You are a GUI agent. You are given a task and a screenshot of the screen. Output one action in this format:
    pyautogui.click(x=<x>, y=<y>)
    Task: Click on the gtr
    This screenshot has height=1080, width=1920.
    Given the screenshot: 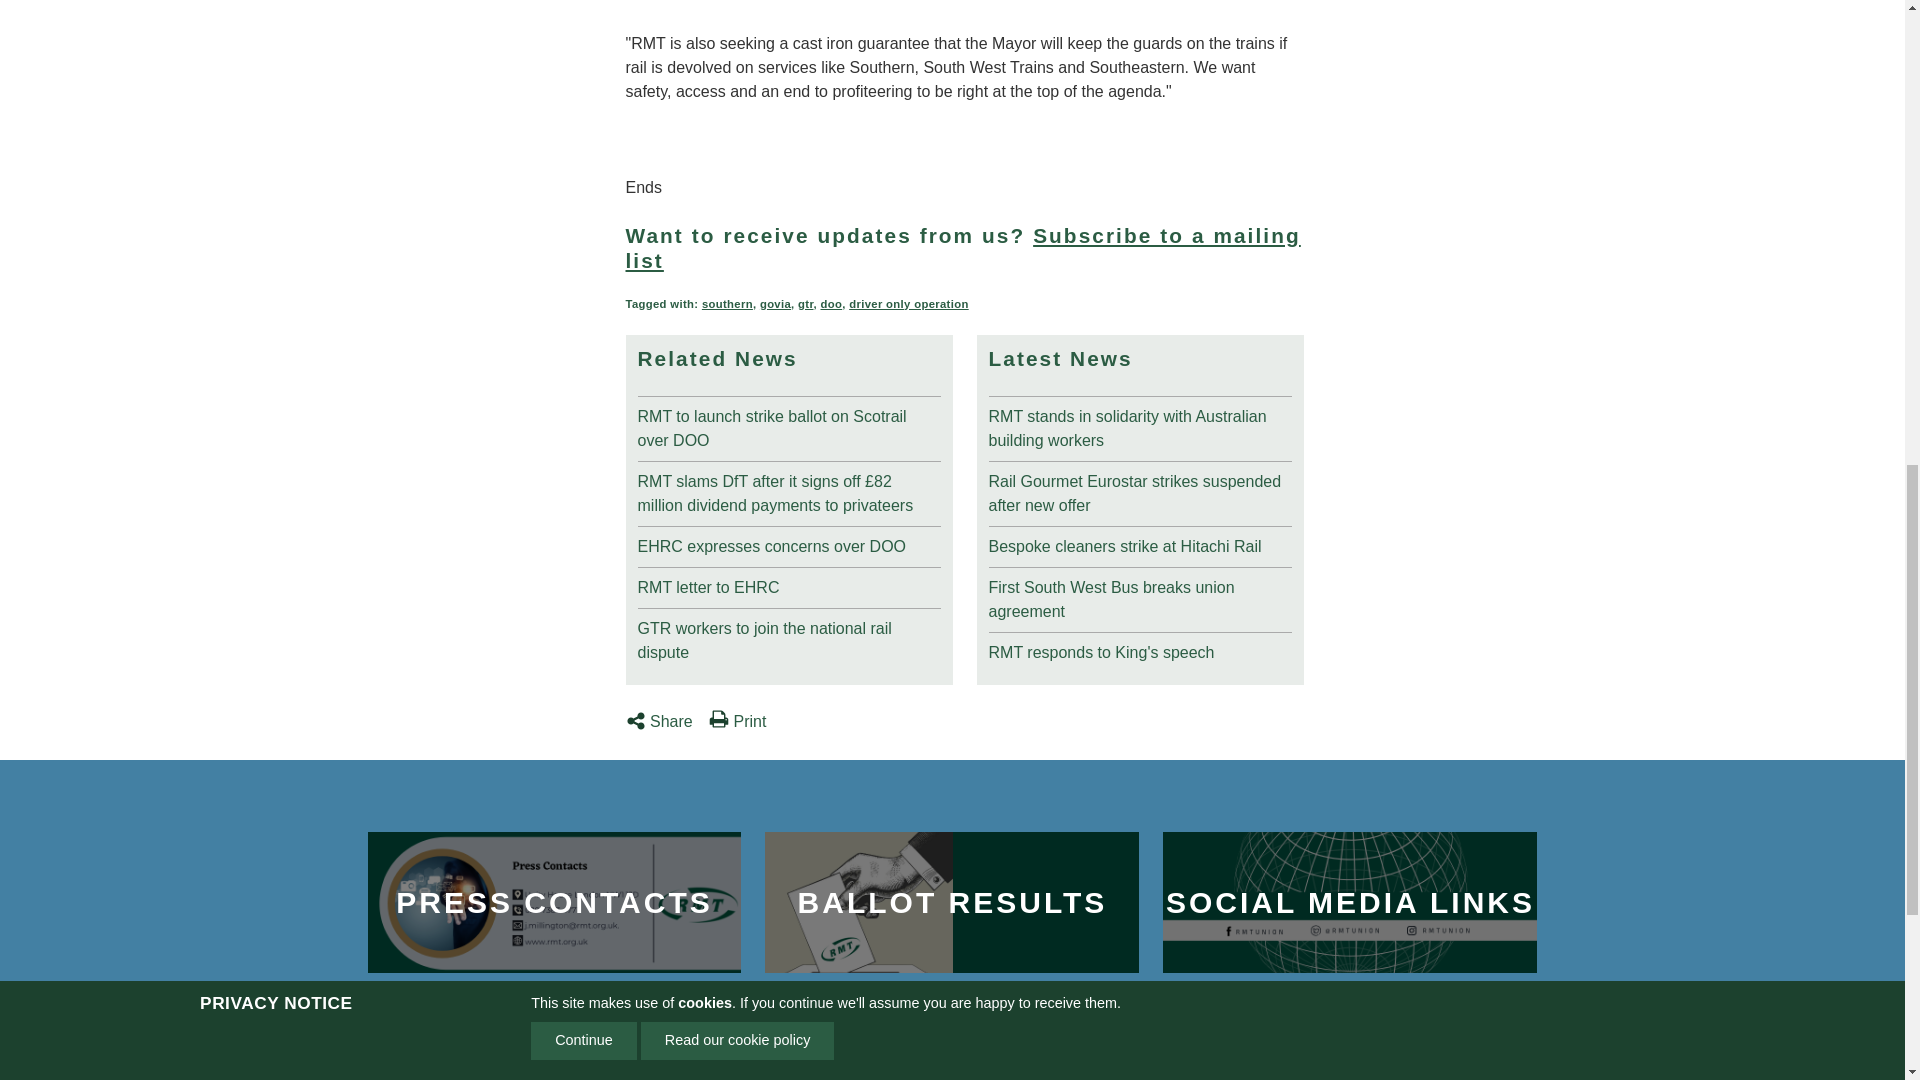 What is the action you would take?
    pyautogui.click(x=805, y=304)
    